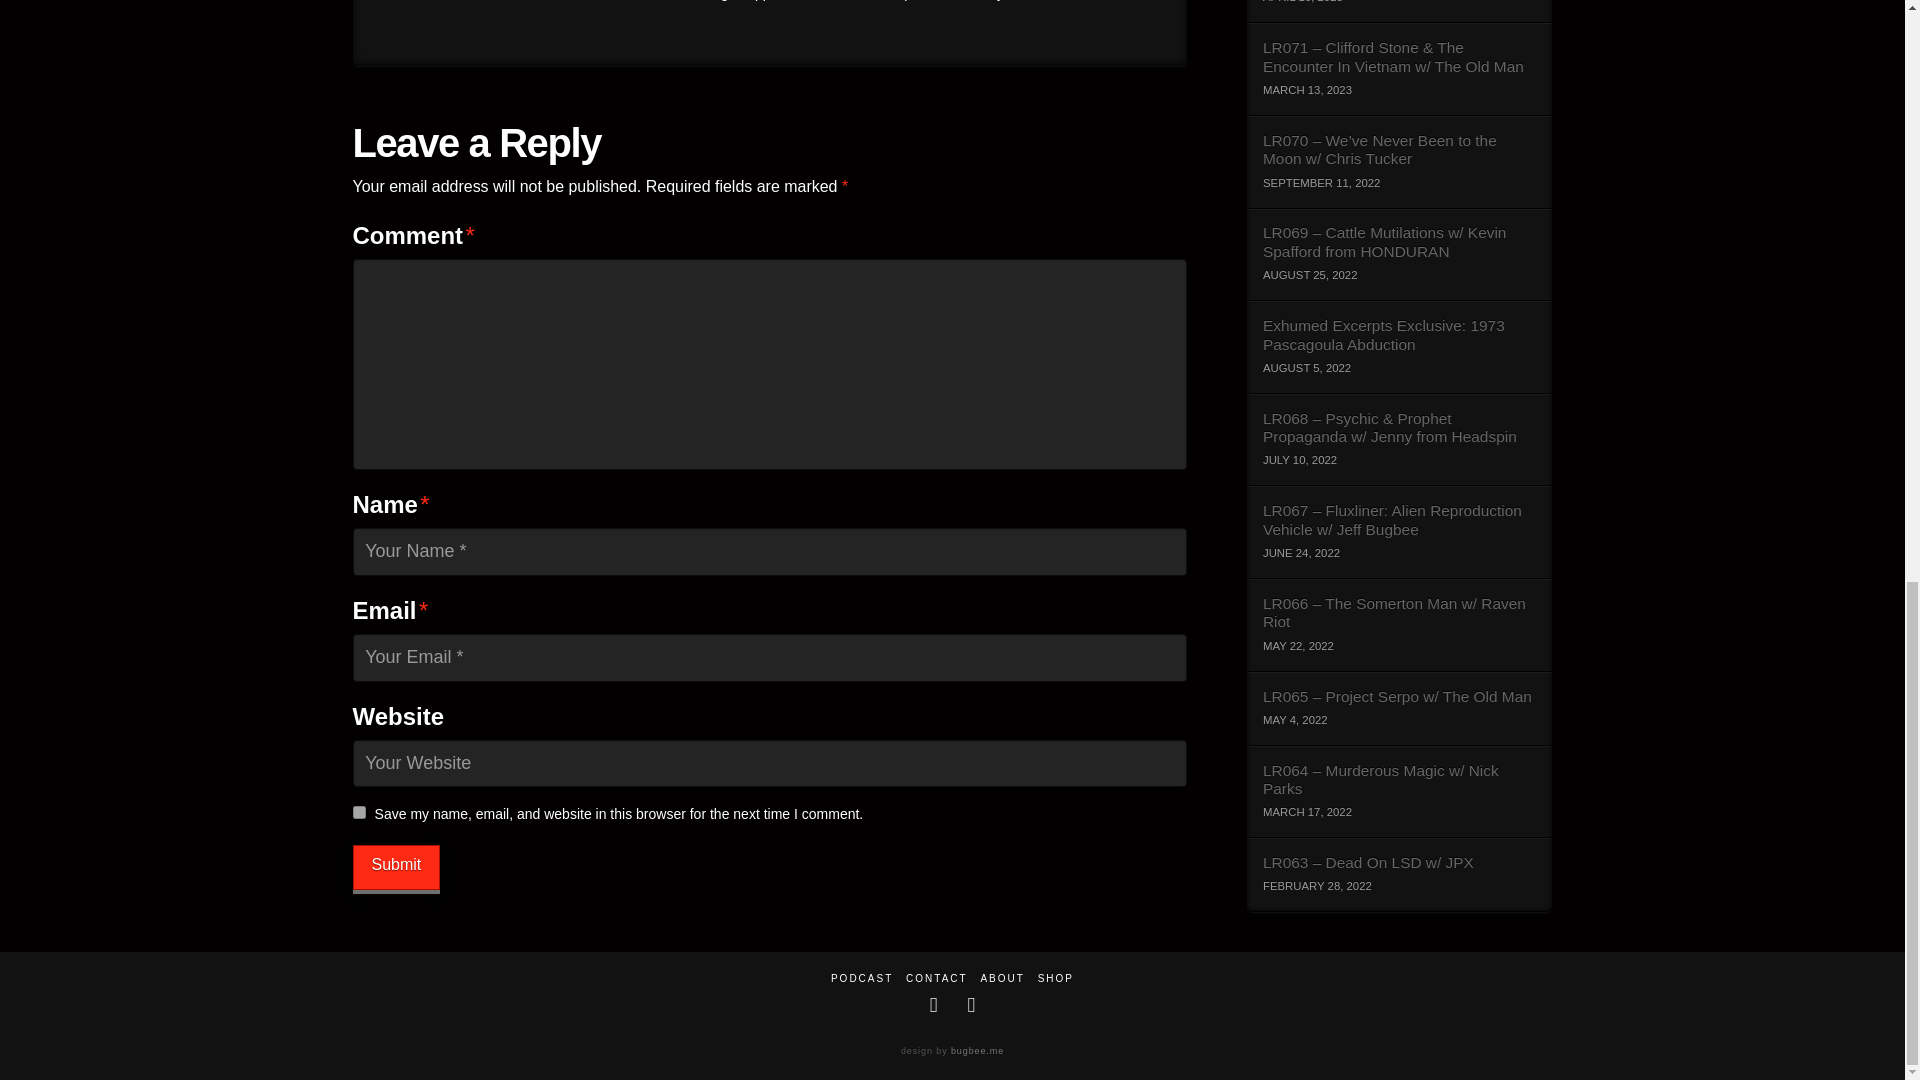 The height and width of the screenshot is (1080, 1920). Describe the element at coordinates (358, 812) in the screenshot. I see `yes` at that location.